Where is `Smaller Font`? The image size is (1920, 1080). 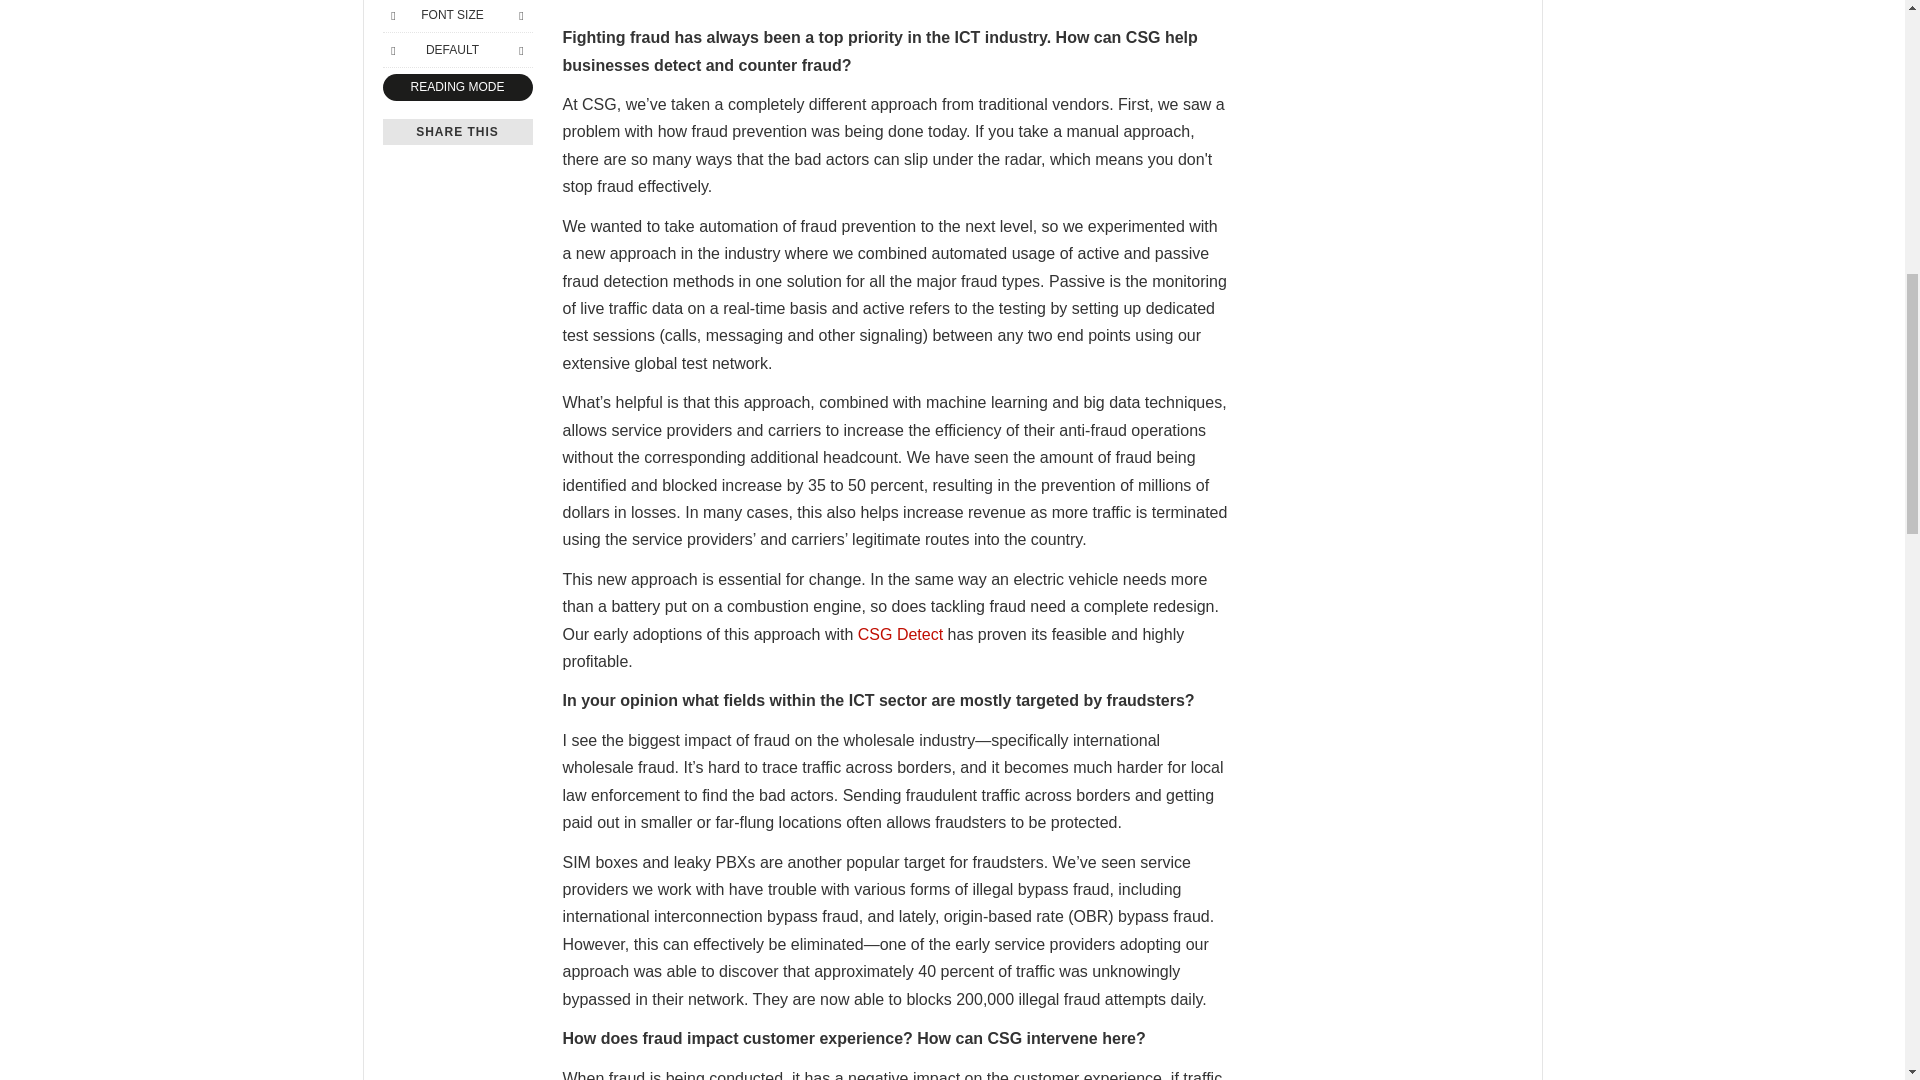
Smaller Font is located at coordinates (392, 14).